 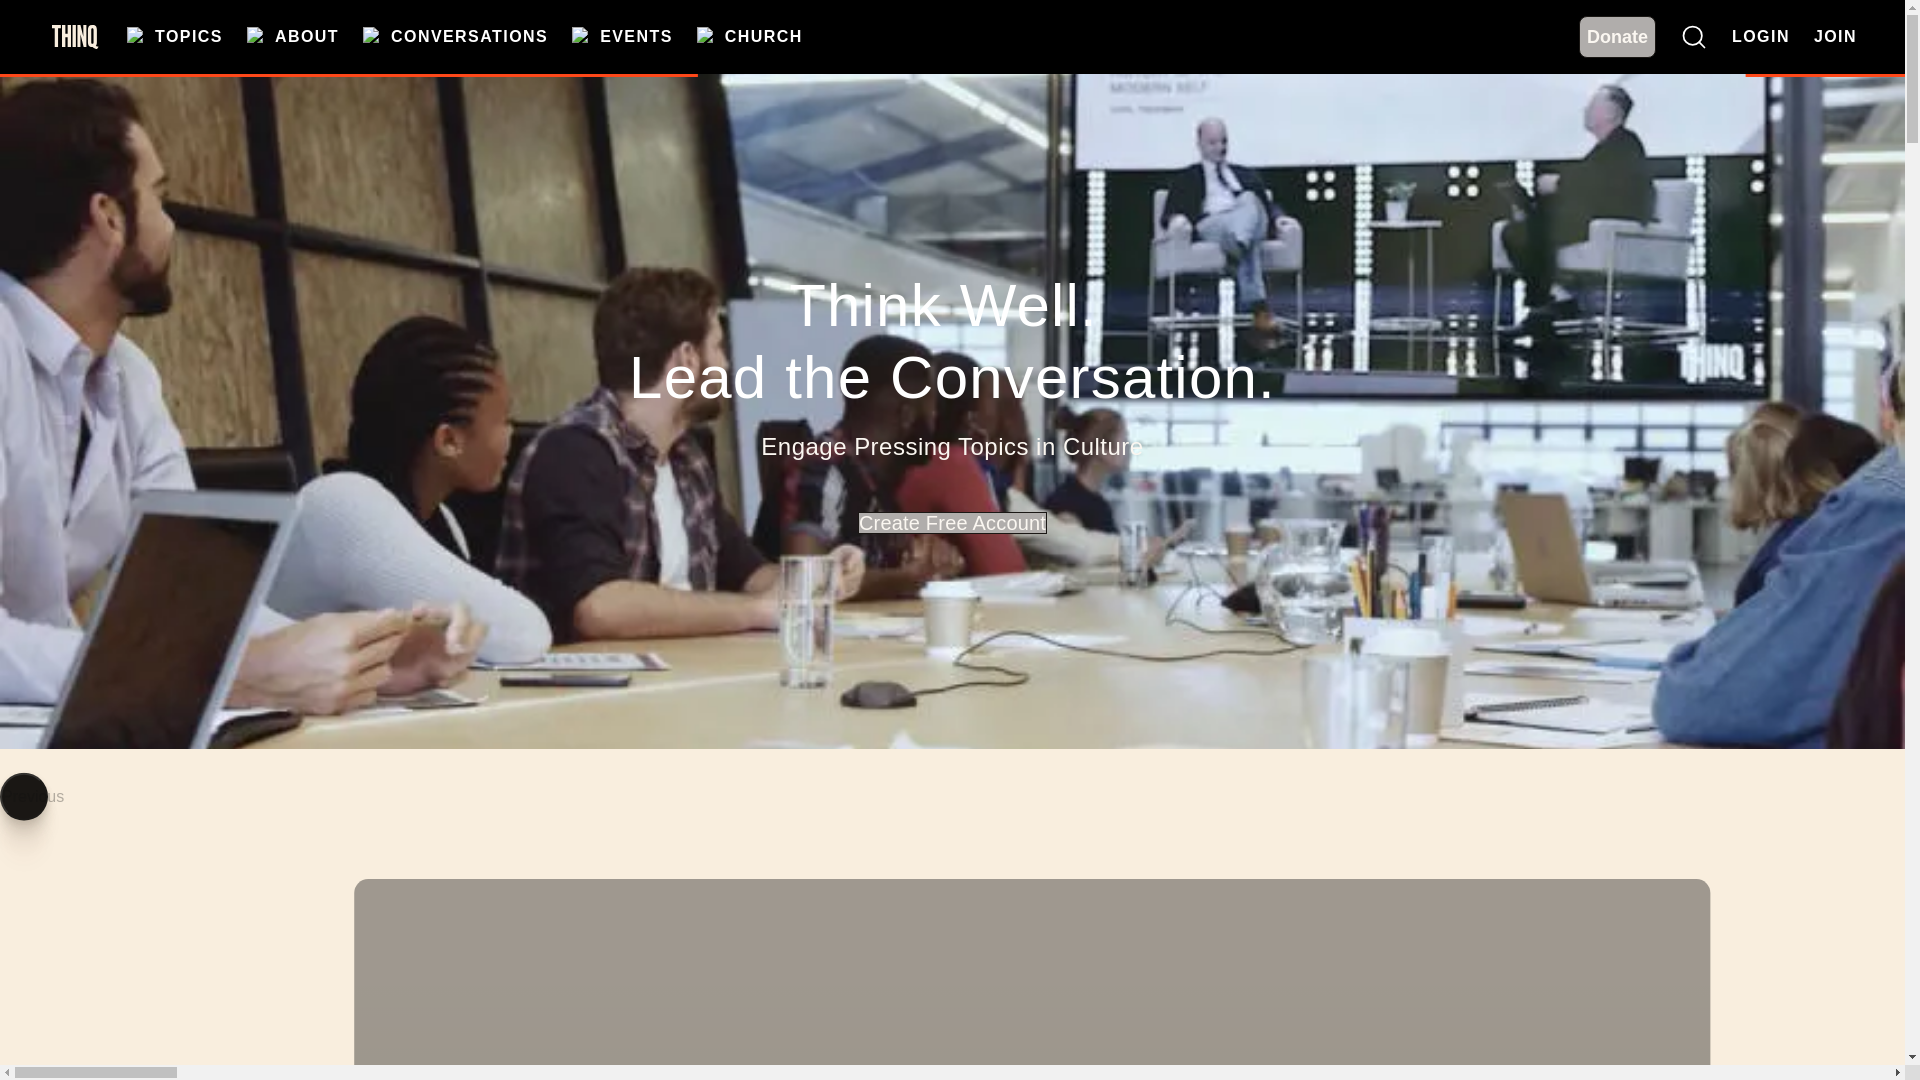 I want to click on Donate, so click(x=1616, y=37).